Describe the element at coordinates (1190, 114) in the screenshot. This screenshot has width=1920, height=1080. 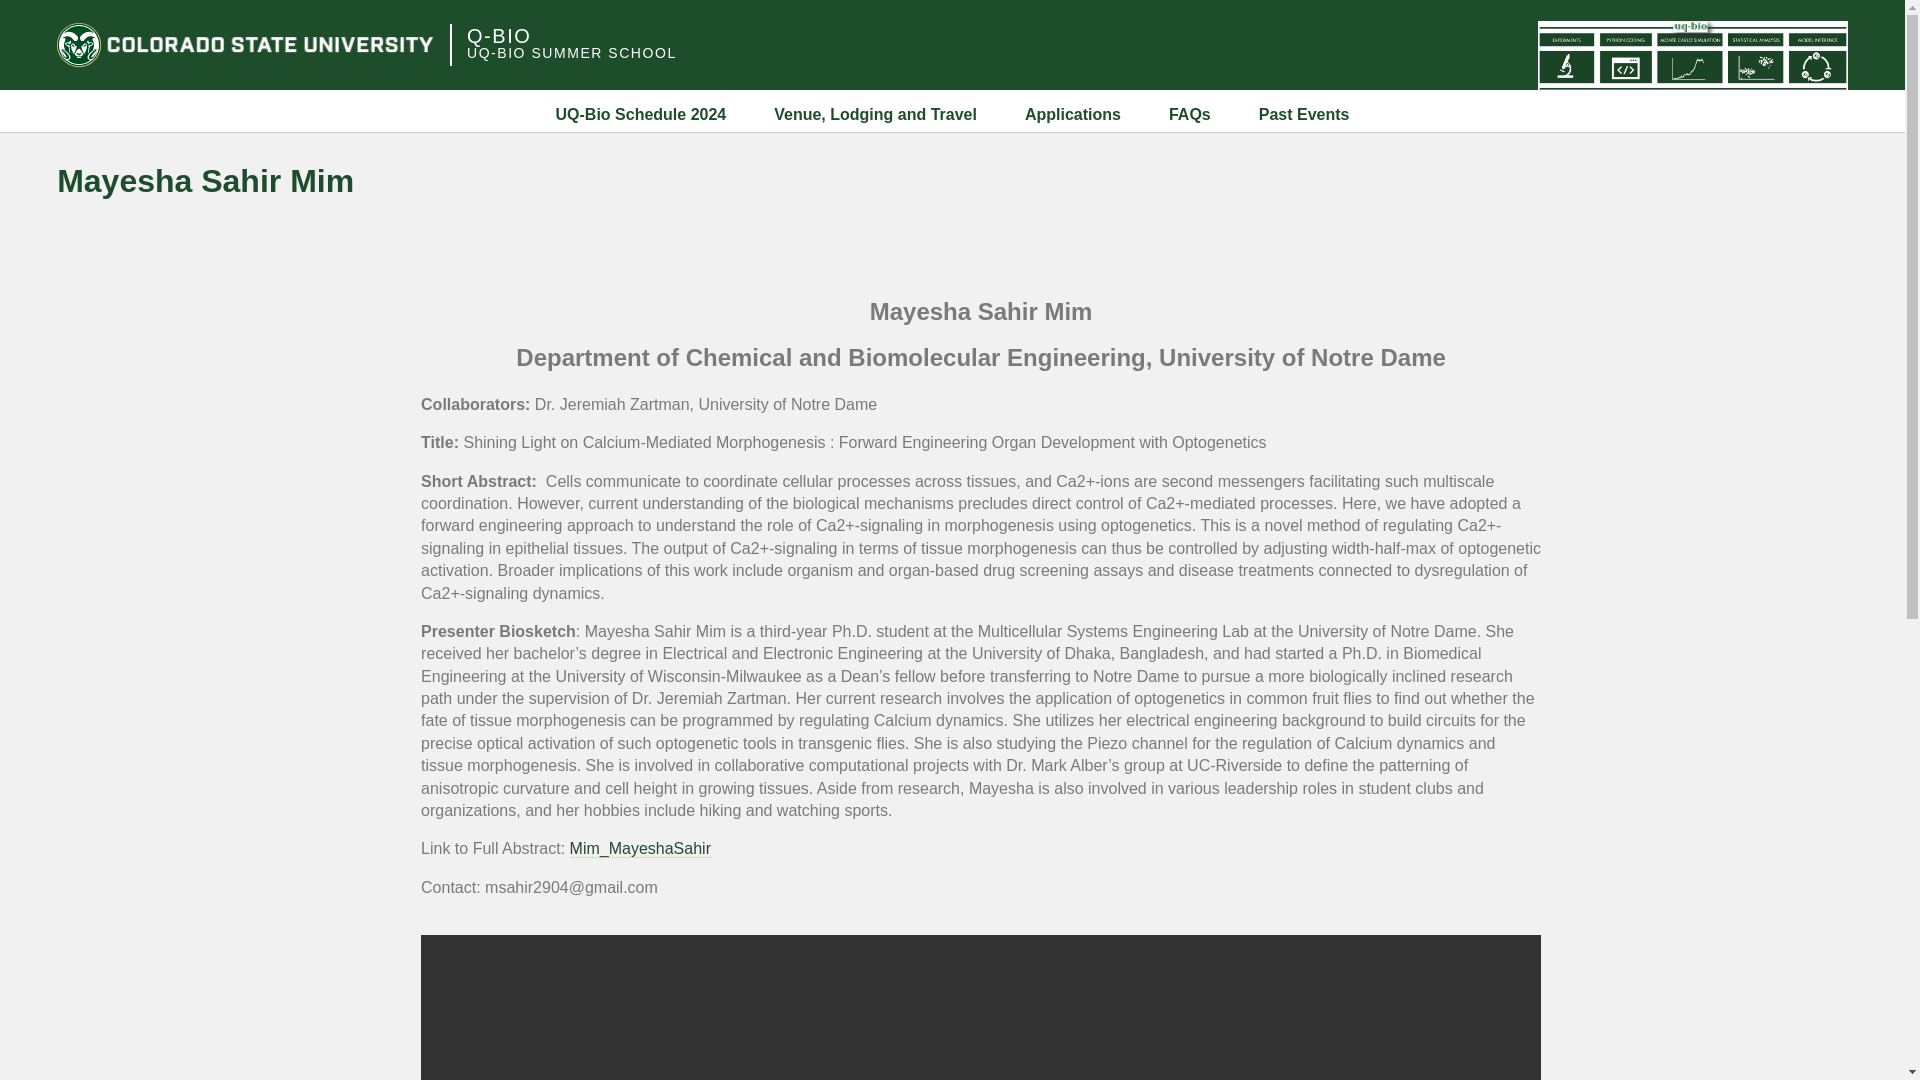
I see `FAQs` at that location.